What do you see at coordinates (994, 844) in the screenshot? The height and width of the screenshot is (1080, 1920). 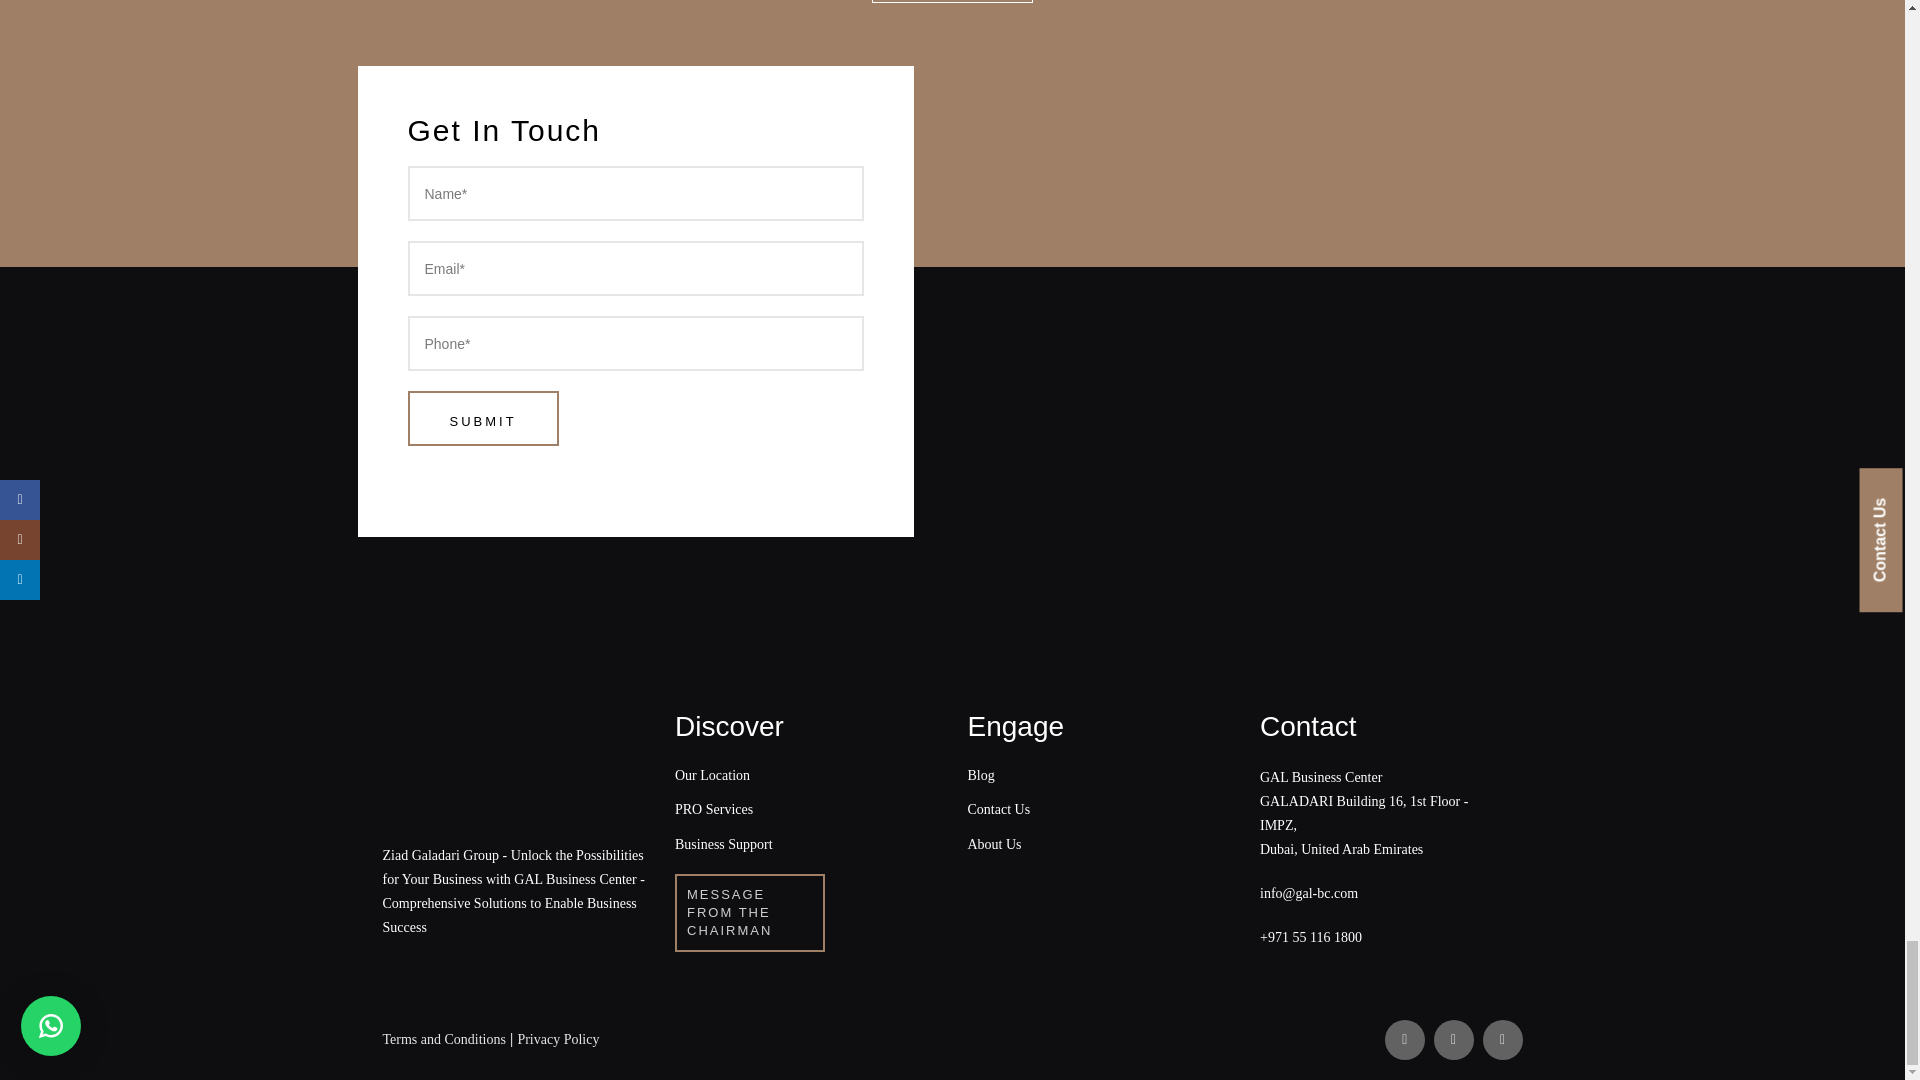 I see `About Us` at bounding box center [994, 844].